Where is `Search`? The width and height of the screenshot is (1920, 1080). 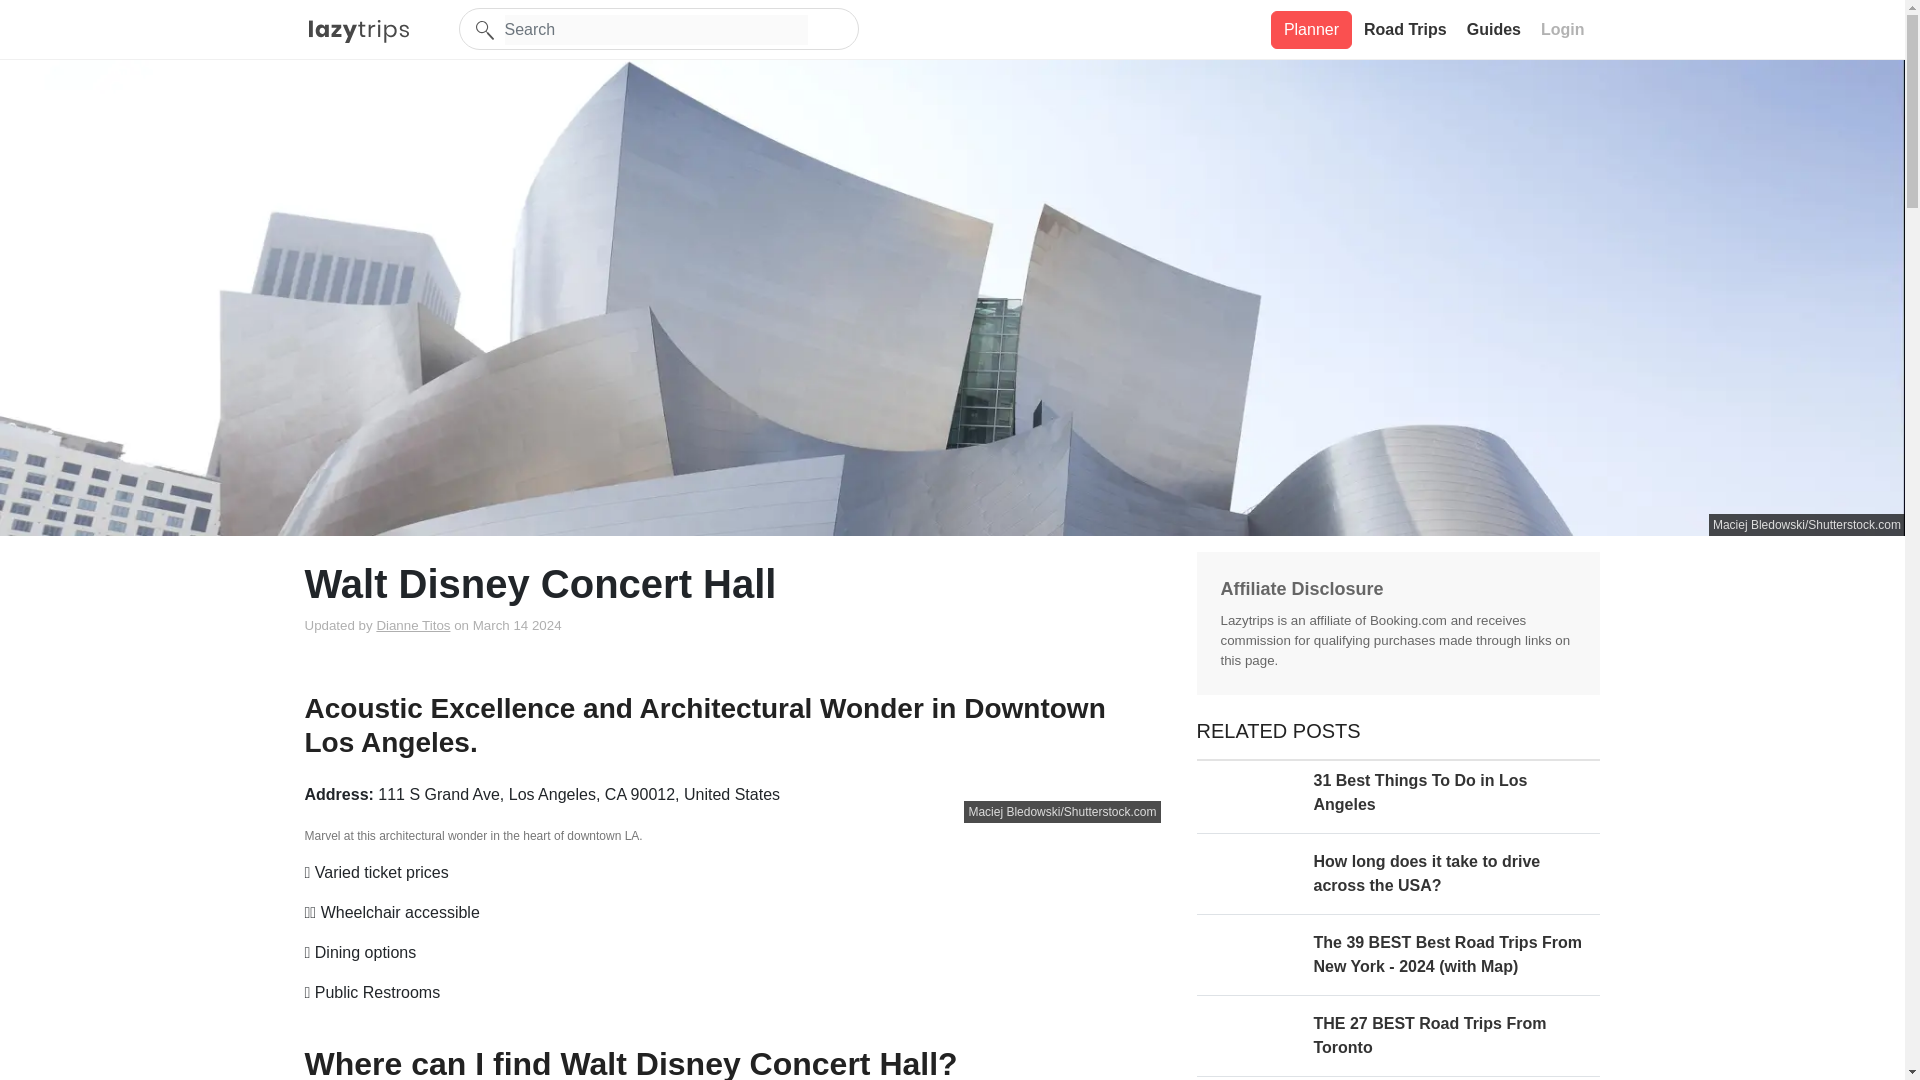
Search is located at coordinates (654, 30).